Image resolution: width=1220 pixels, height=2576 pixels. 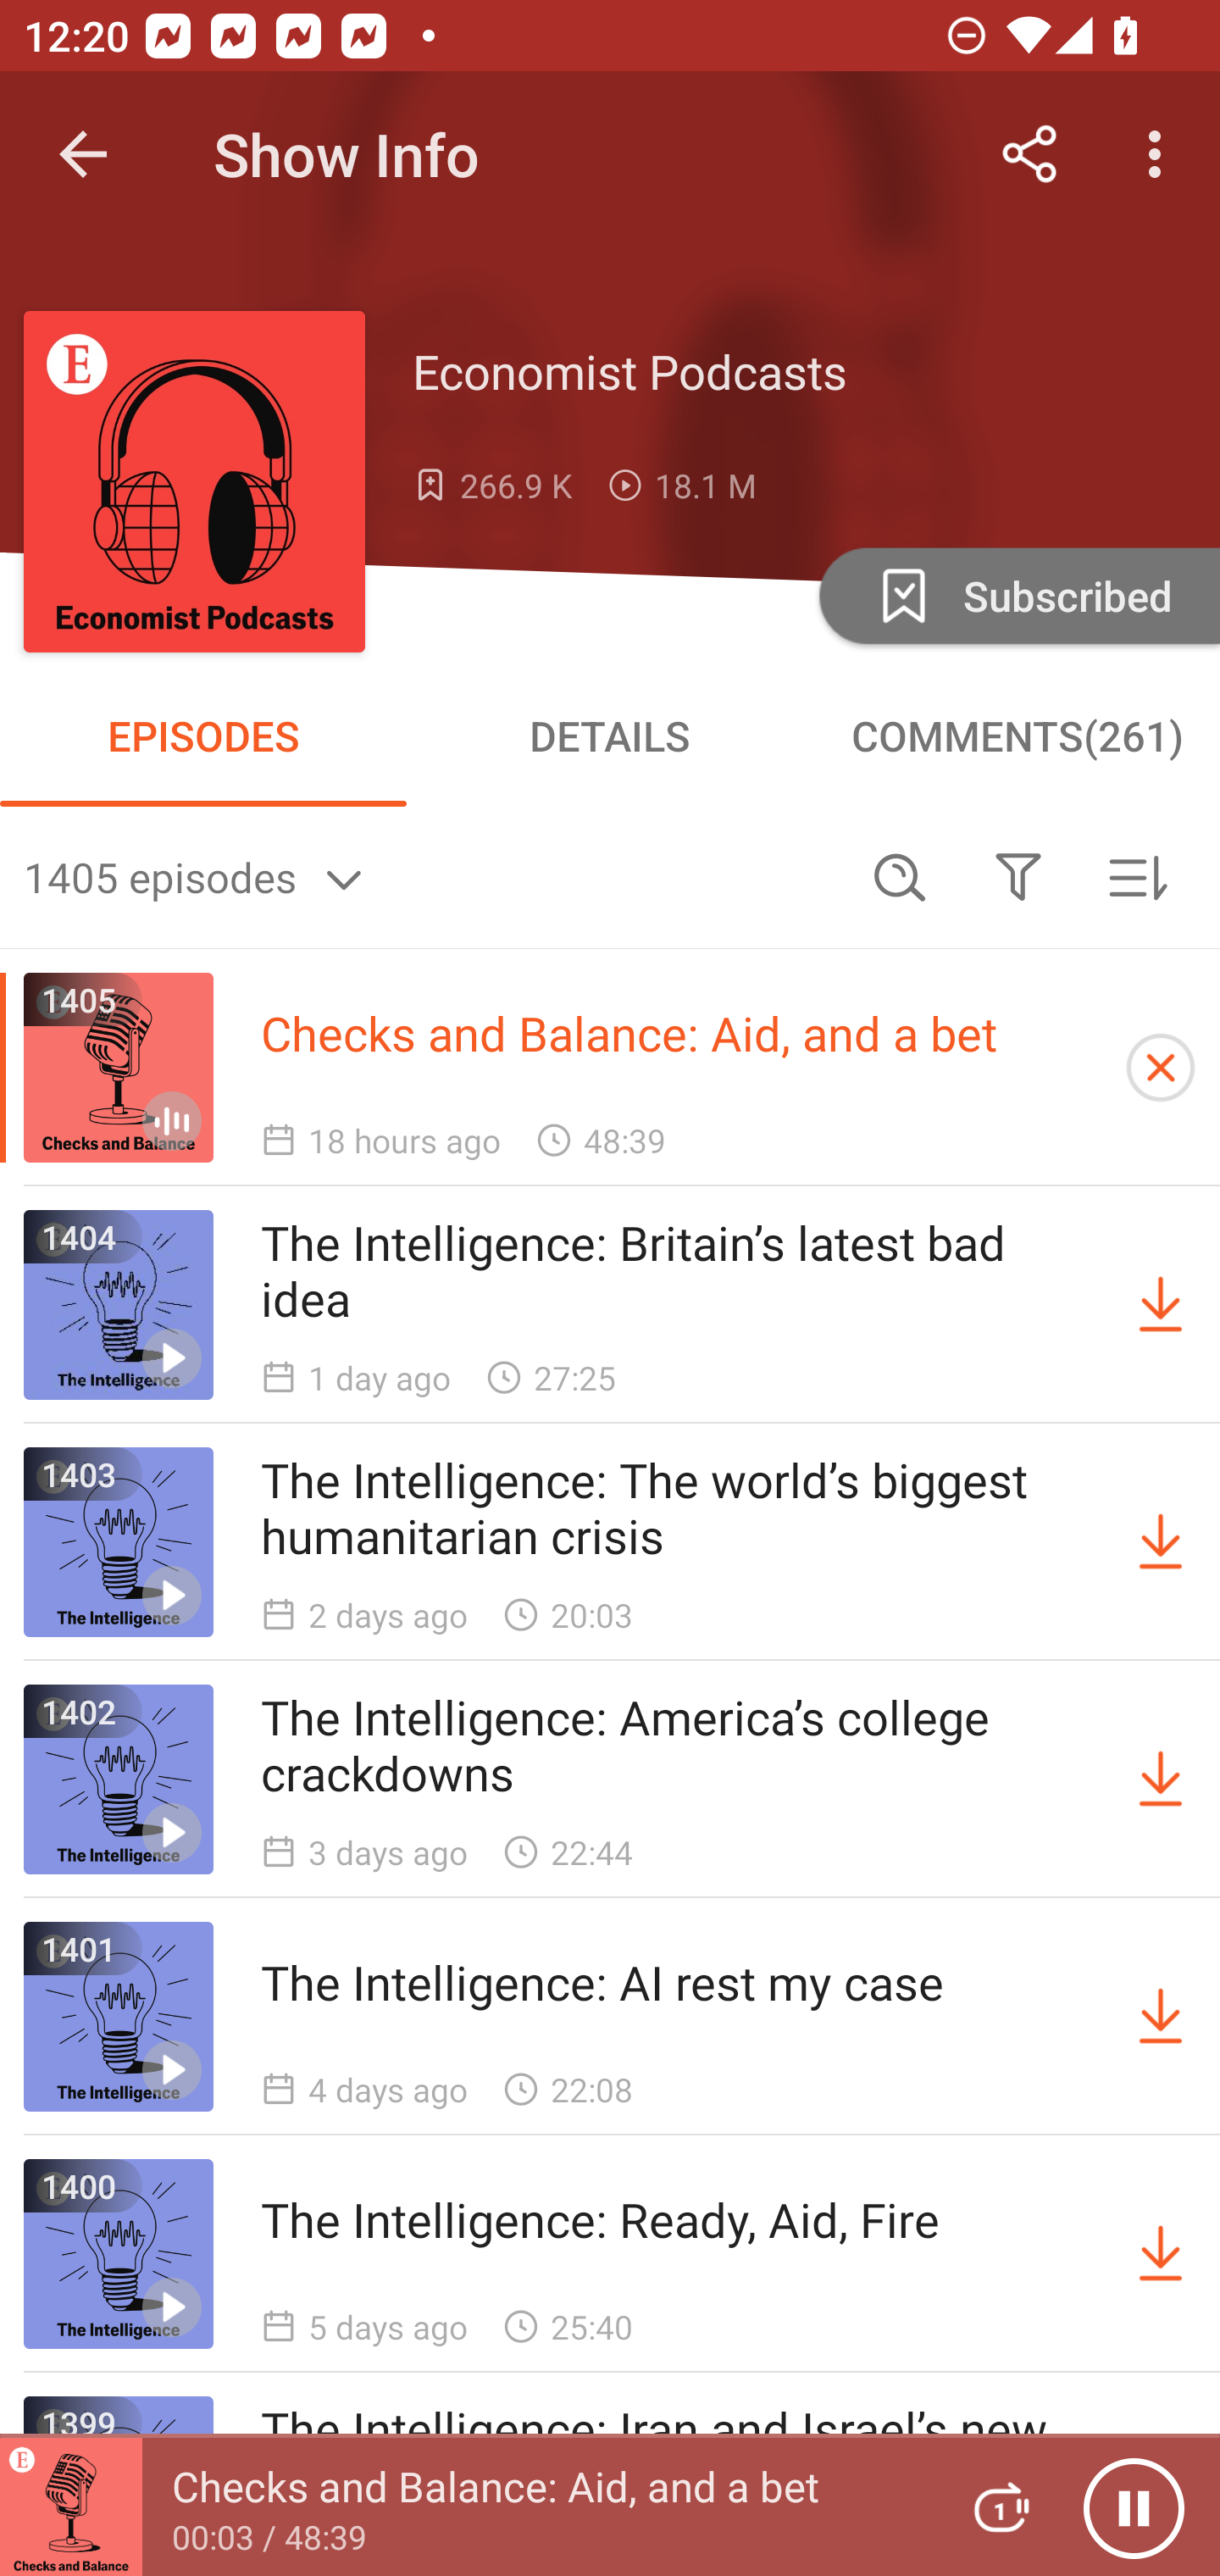 What do you see at coordinates (464, 2507) in the screenshot?
I see `Checks and Balance: Aid, and a bet 00:03 / 48:39` at bounding box center [464, 2507].